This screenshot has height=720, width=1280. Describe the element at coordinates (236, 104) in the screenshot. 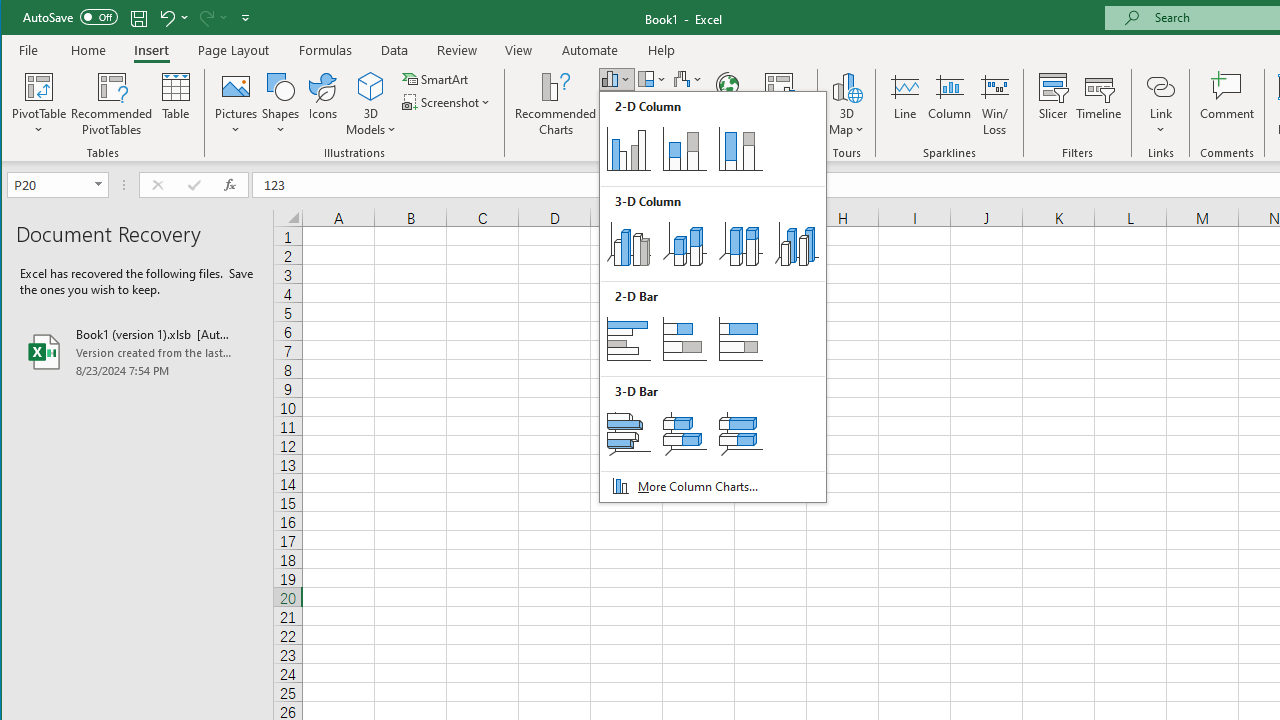

I see `Pictures` at that location.